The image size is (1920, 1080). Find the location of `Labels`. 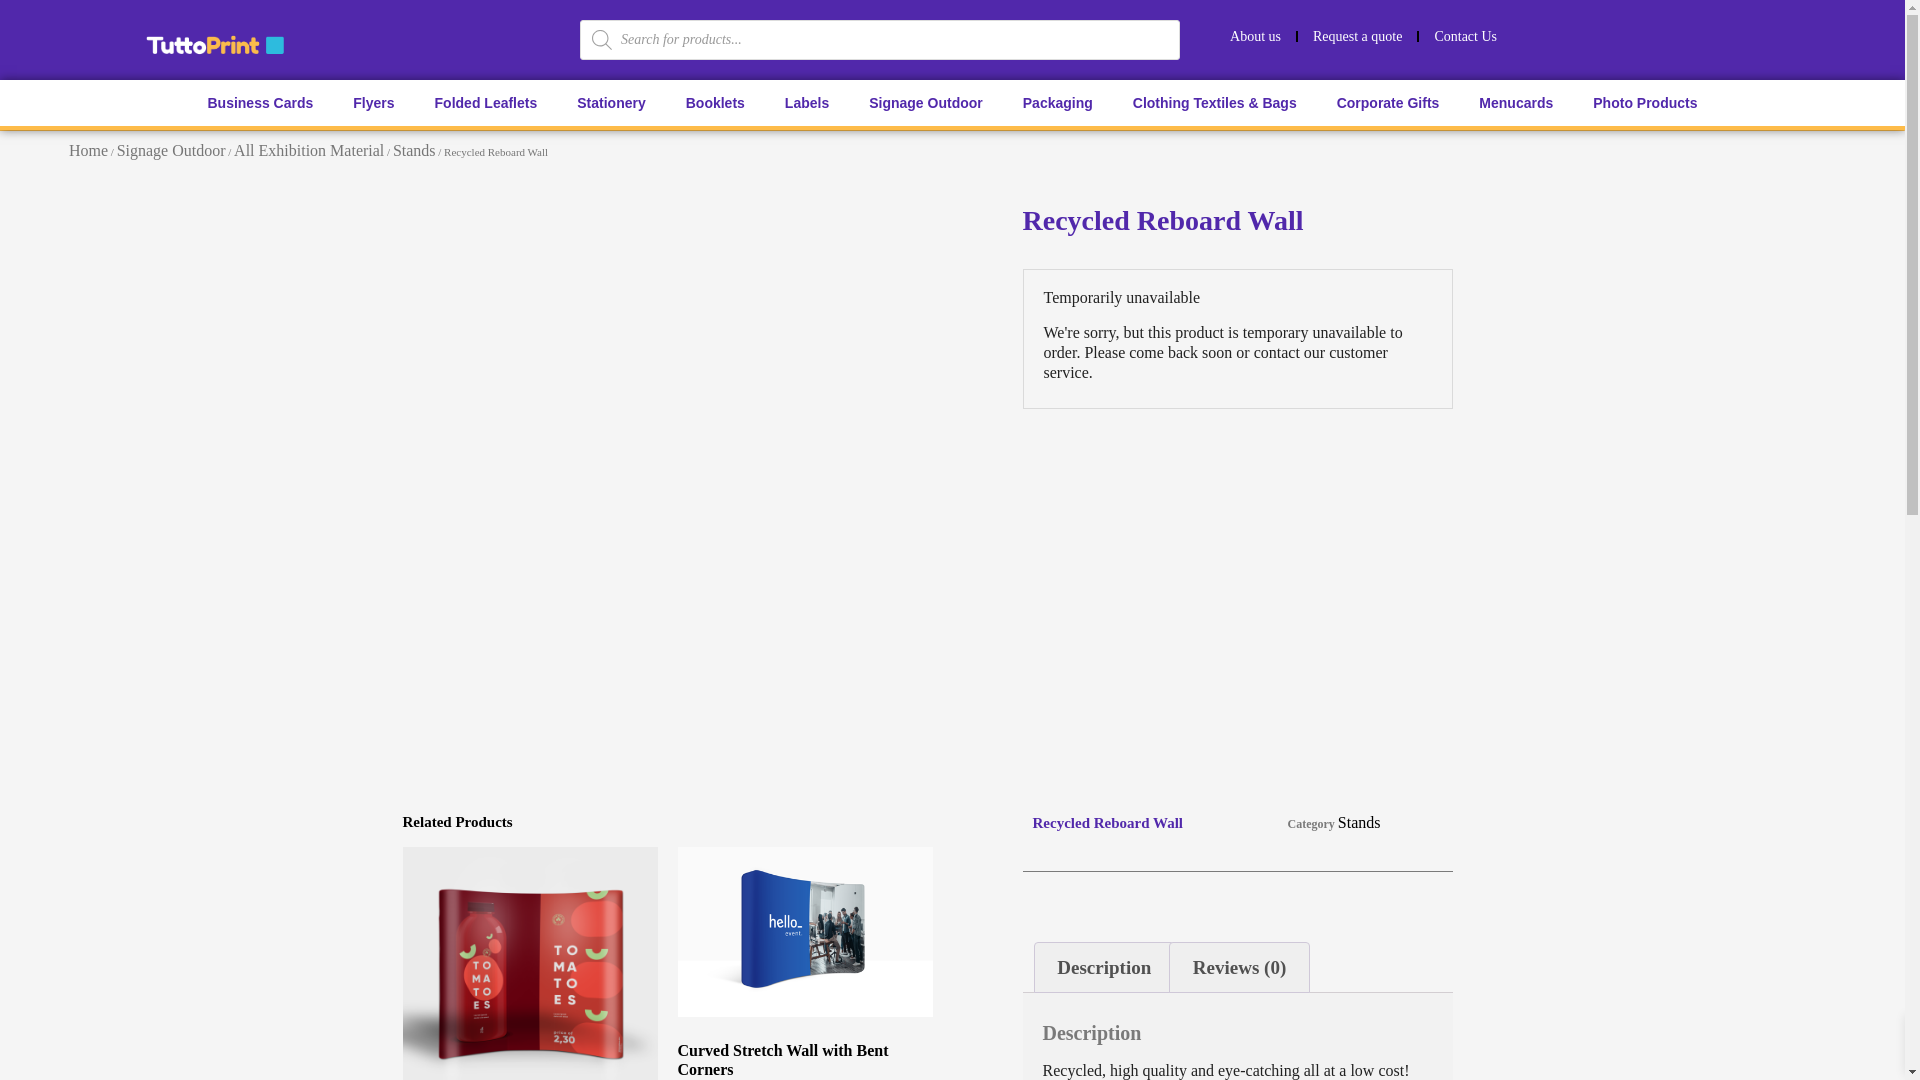

Labels is located at coordinates (806, 102).